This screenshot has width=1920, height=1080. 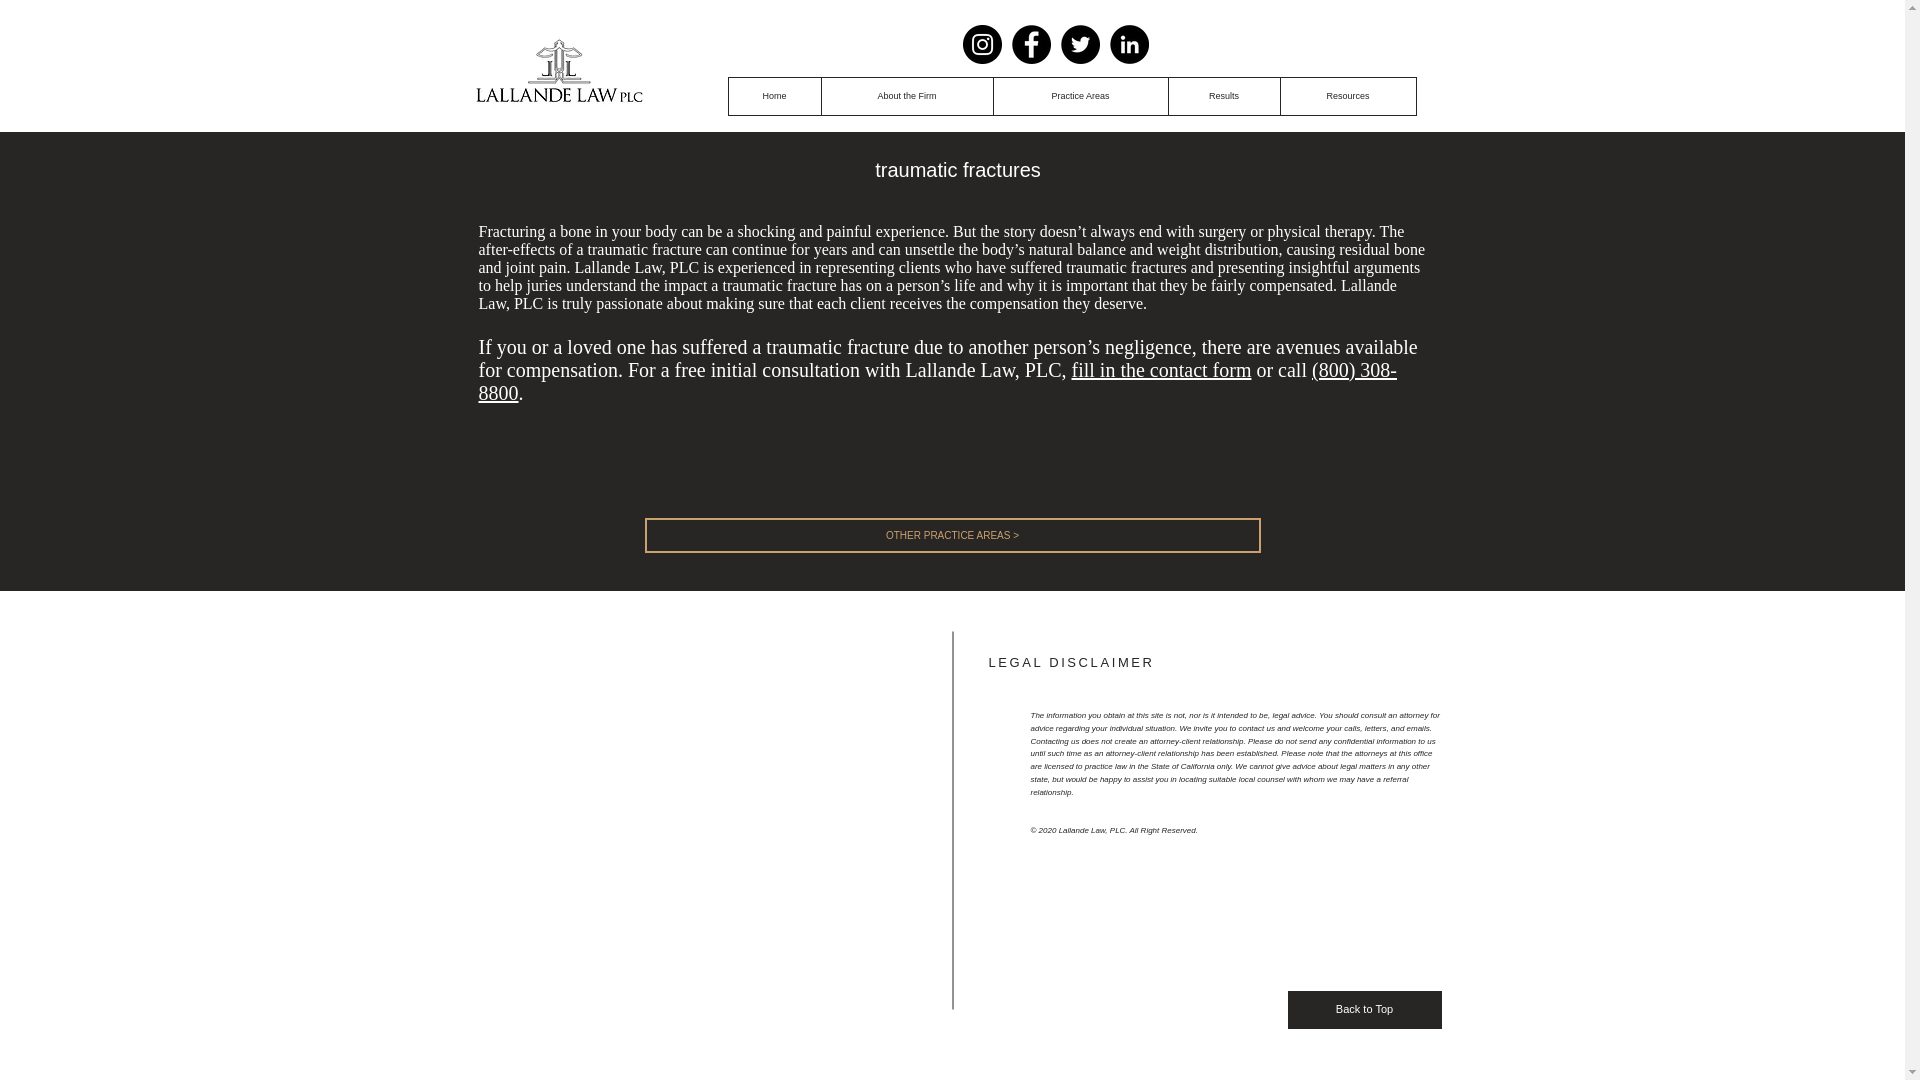 What do you see at coordinates (1080, 96) in the screenshot?
I see `Practice Areas` at bounding box center [1080, 96].